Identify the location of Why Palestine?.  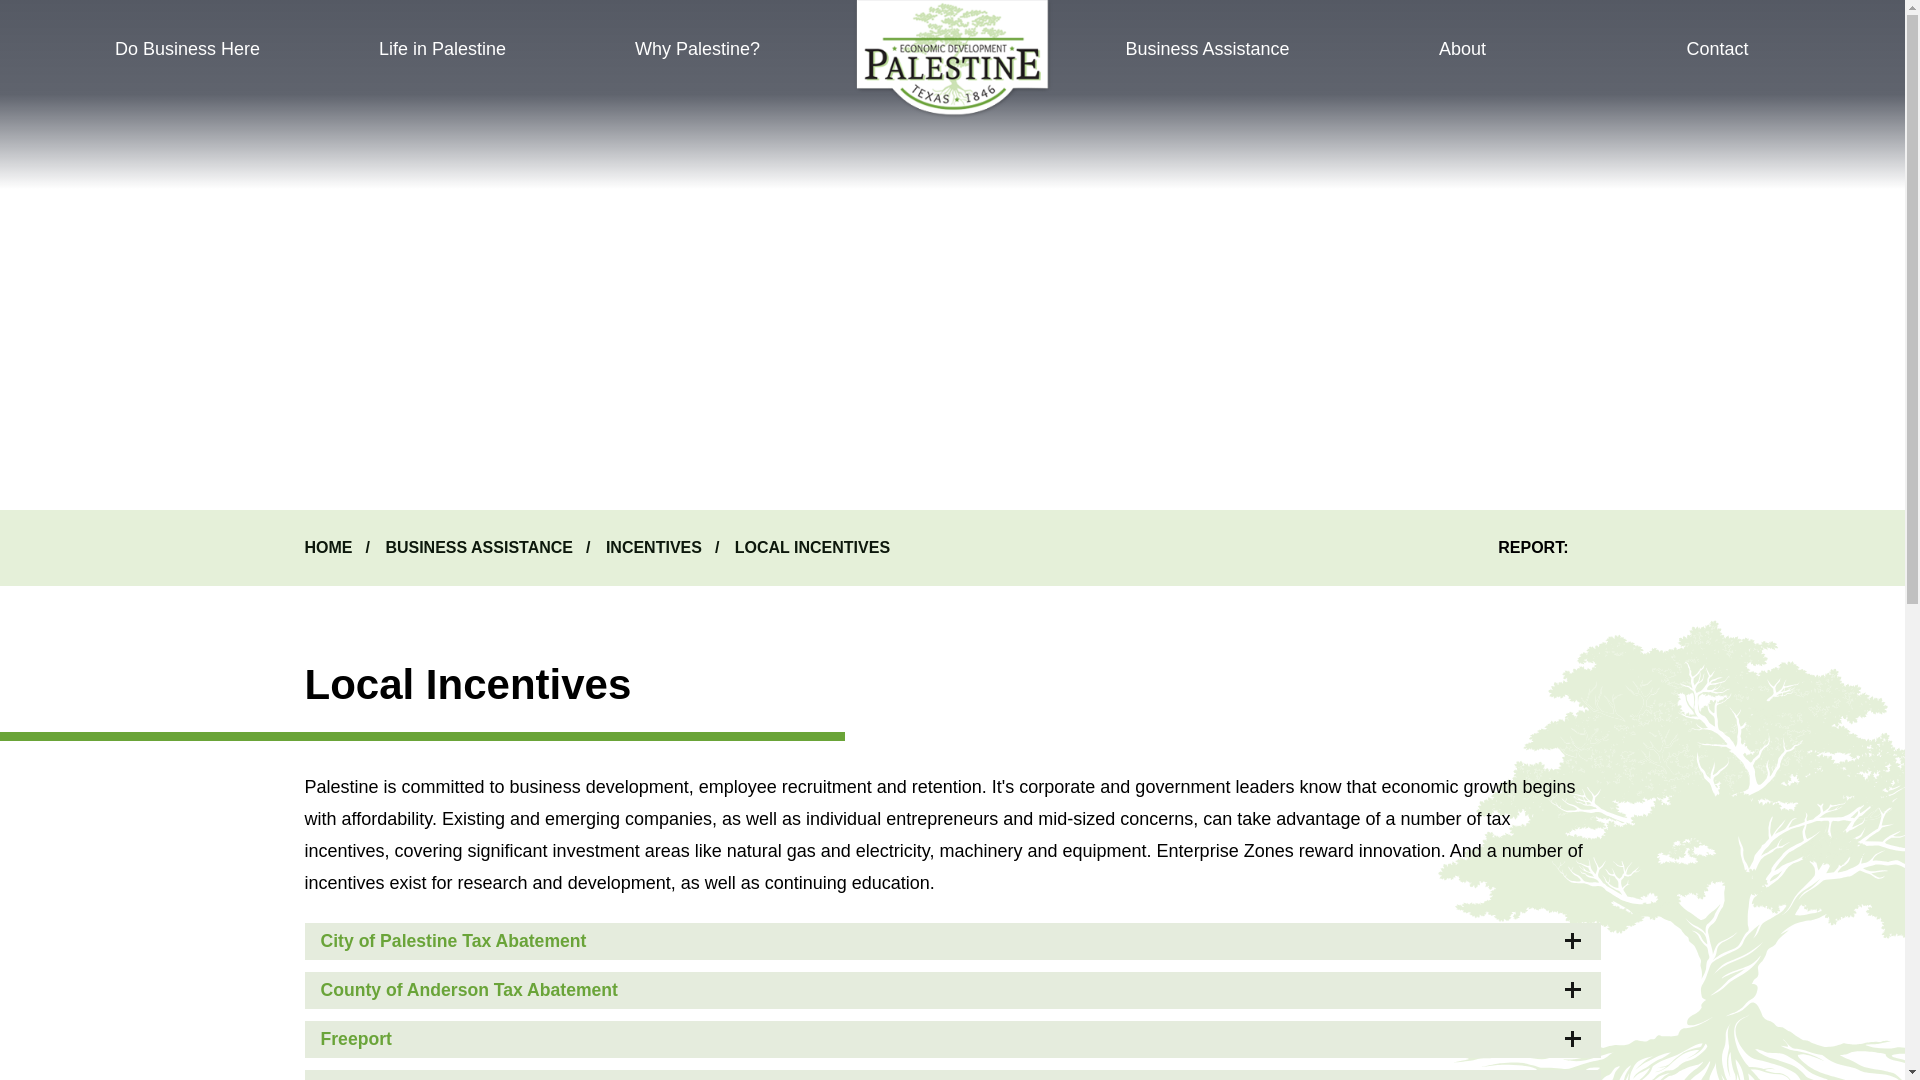
(698, 49).